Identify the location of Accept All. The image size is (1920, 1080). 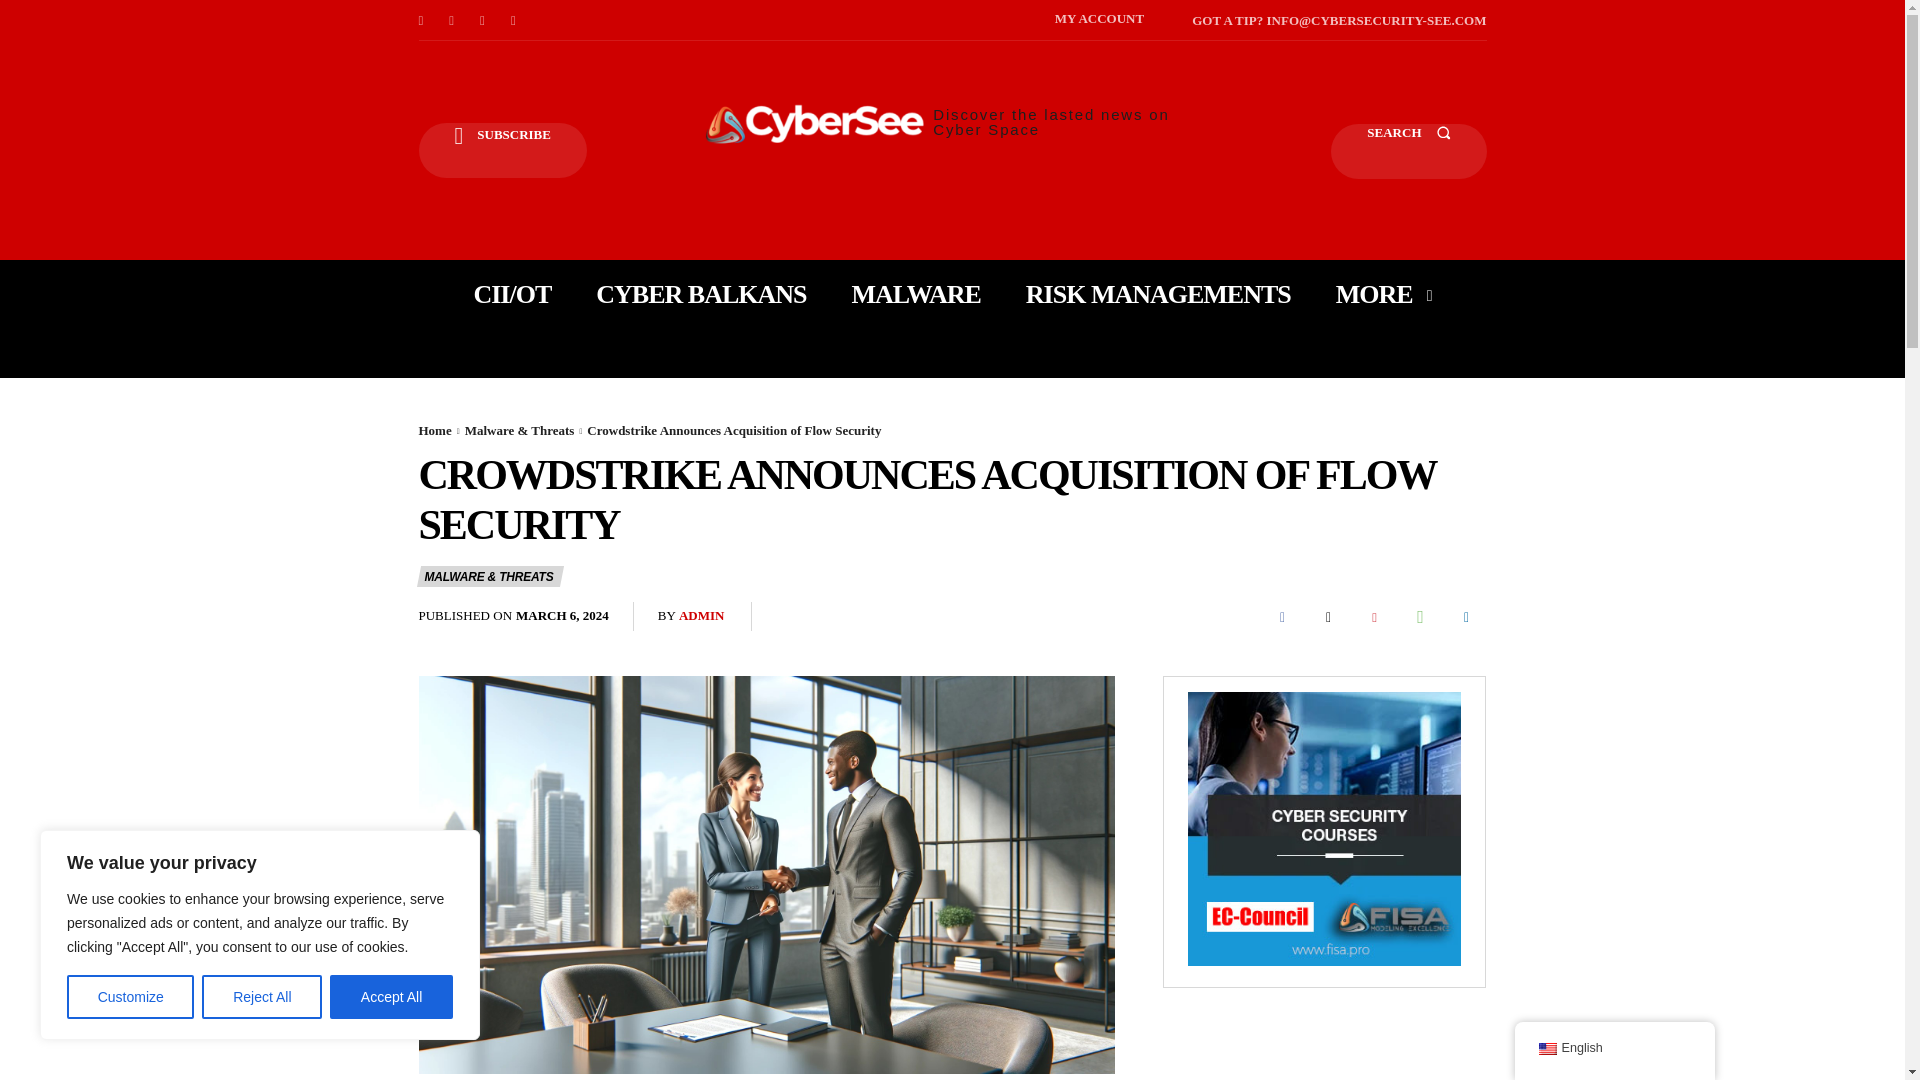
(392, 997).